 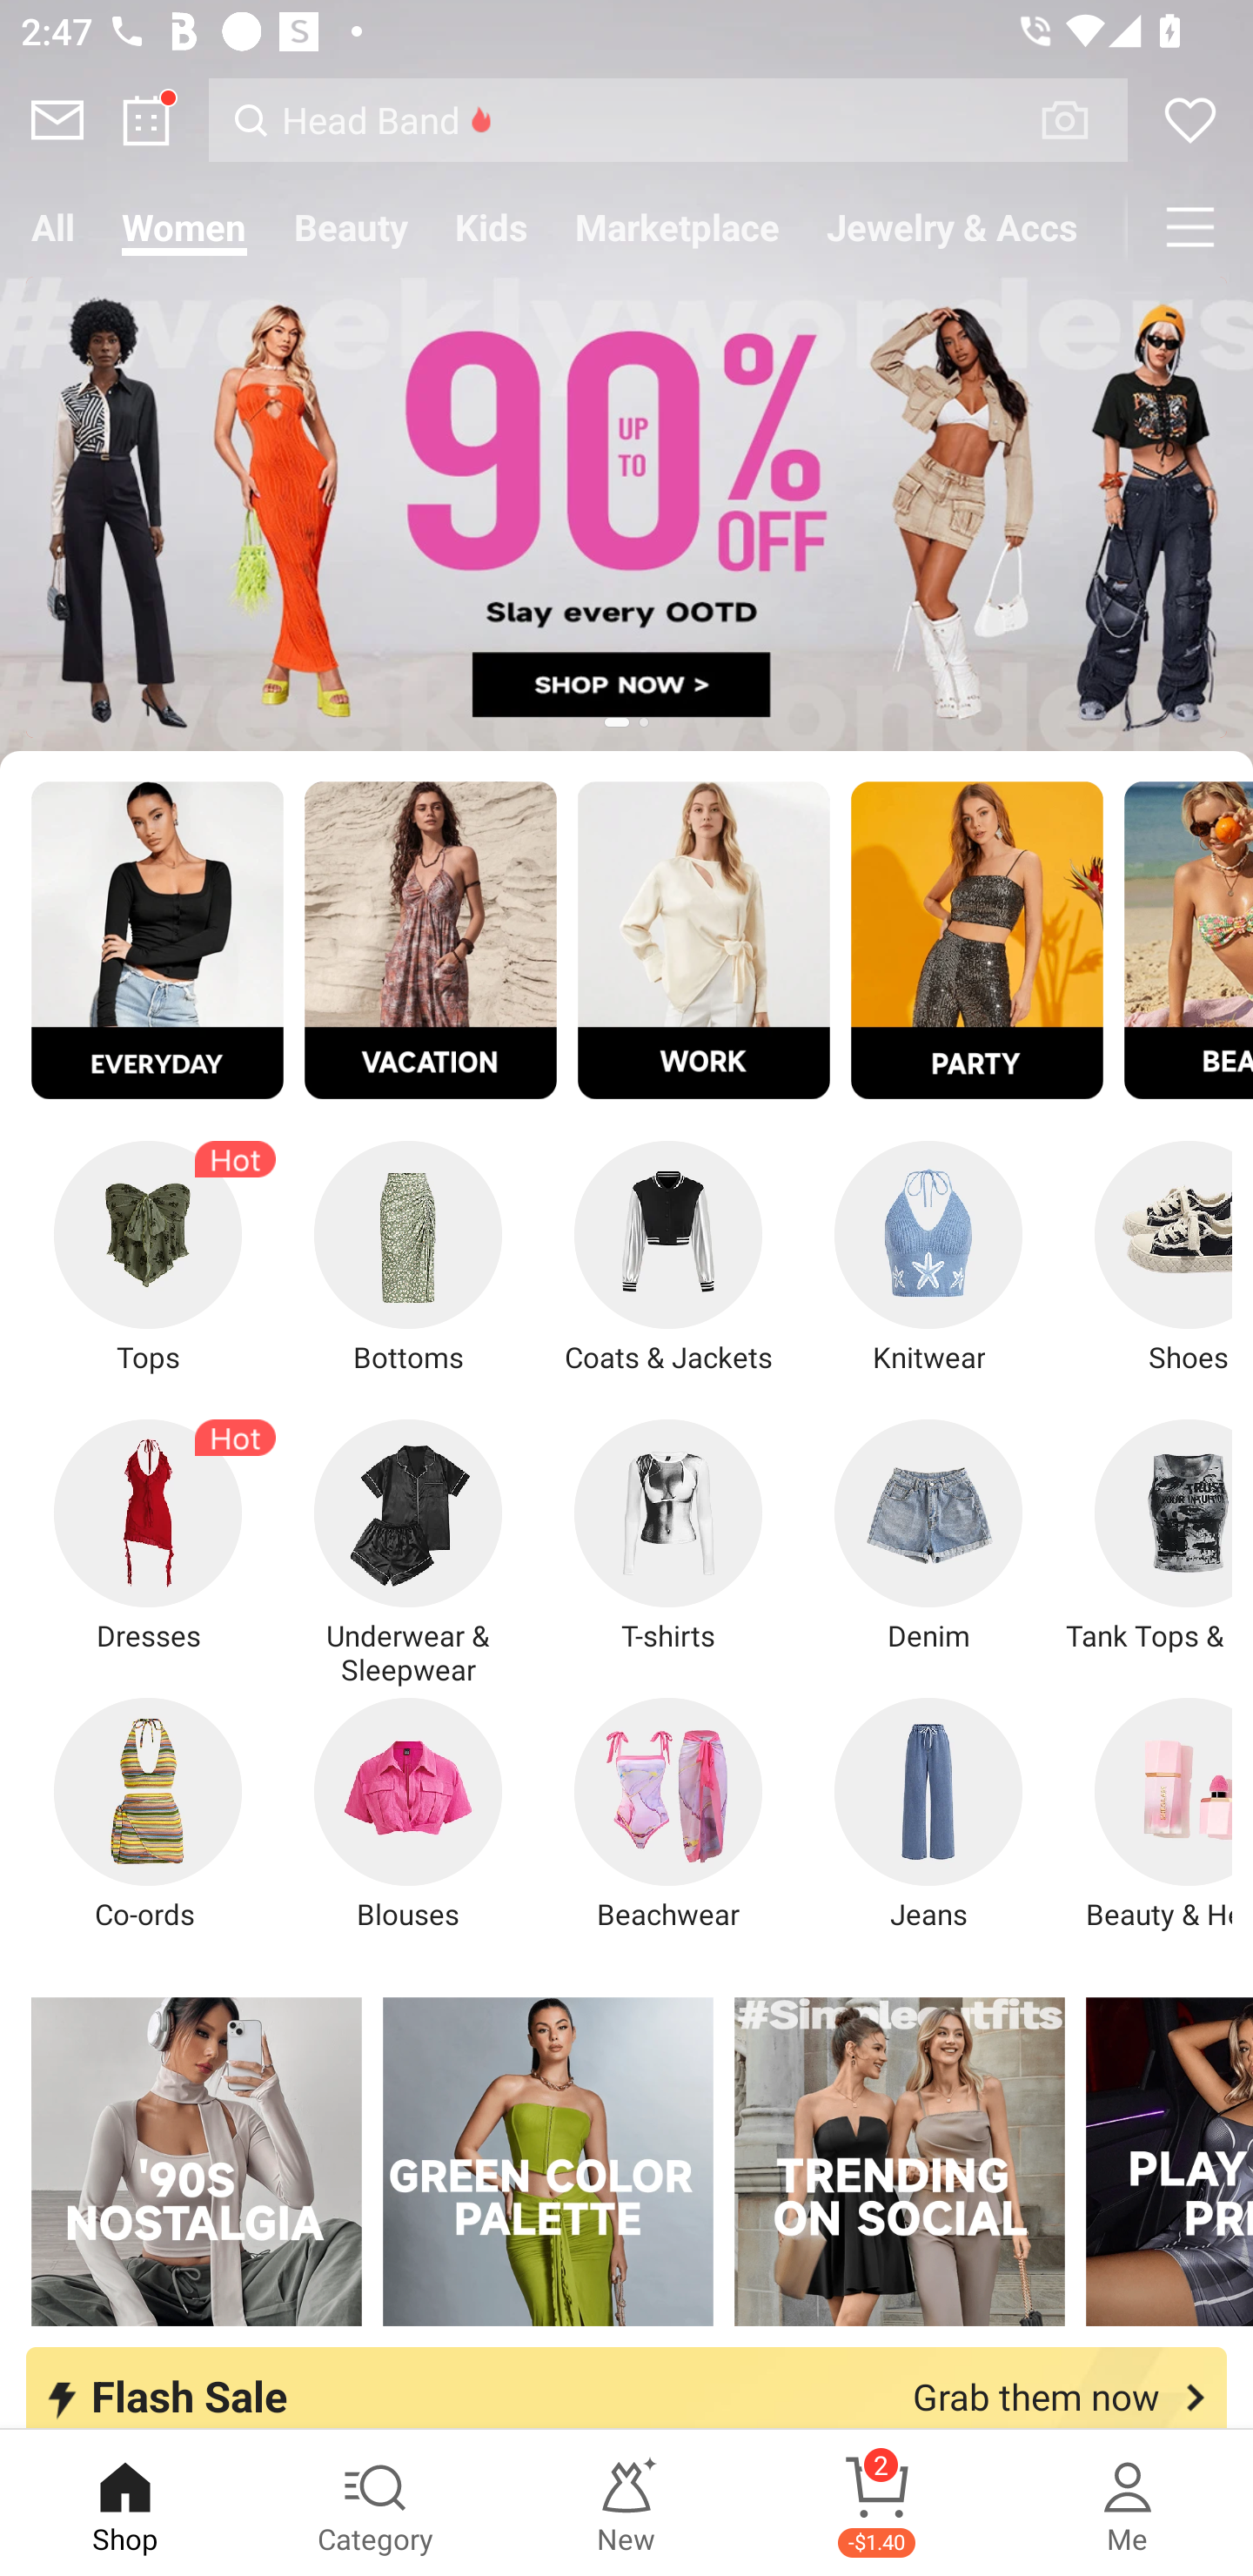 I want to click on Me, so click(x=1128, y=2503).